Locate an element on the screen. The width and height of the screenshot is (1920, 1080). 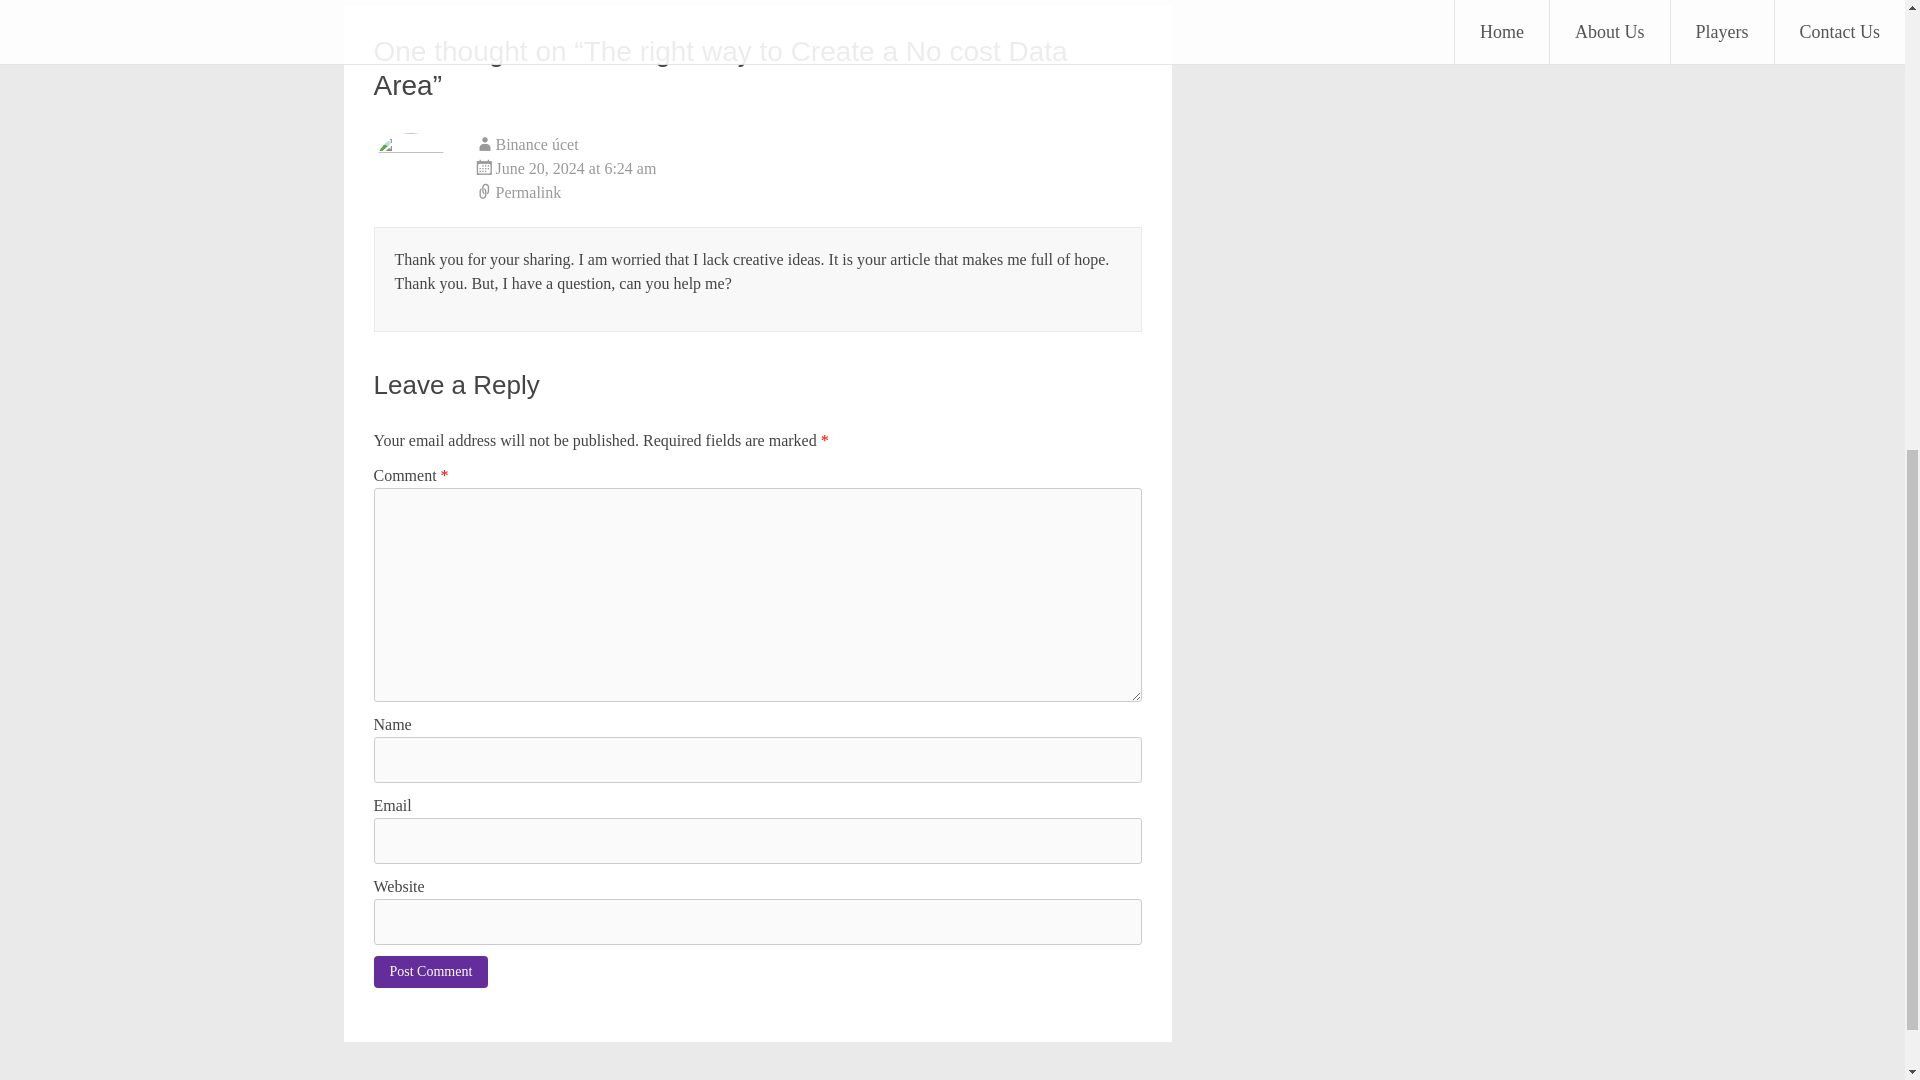
Permalink is located at coordinates (808, 193).